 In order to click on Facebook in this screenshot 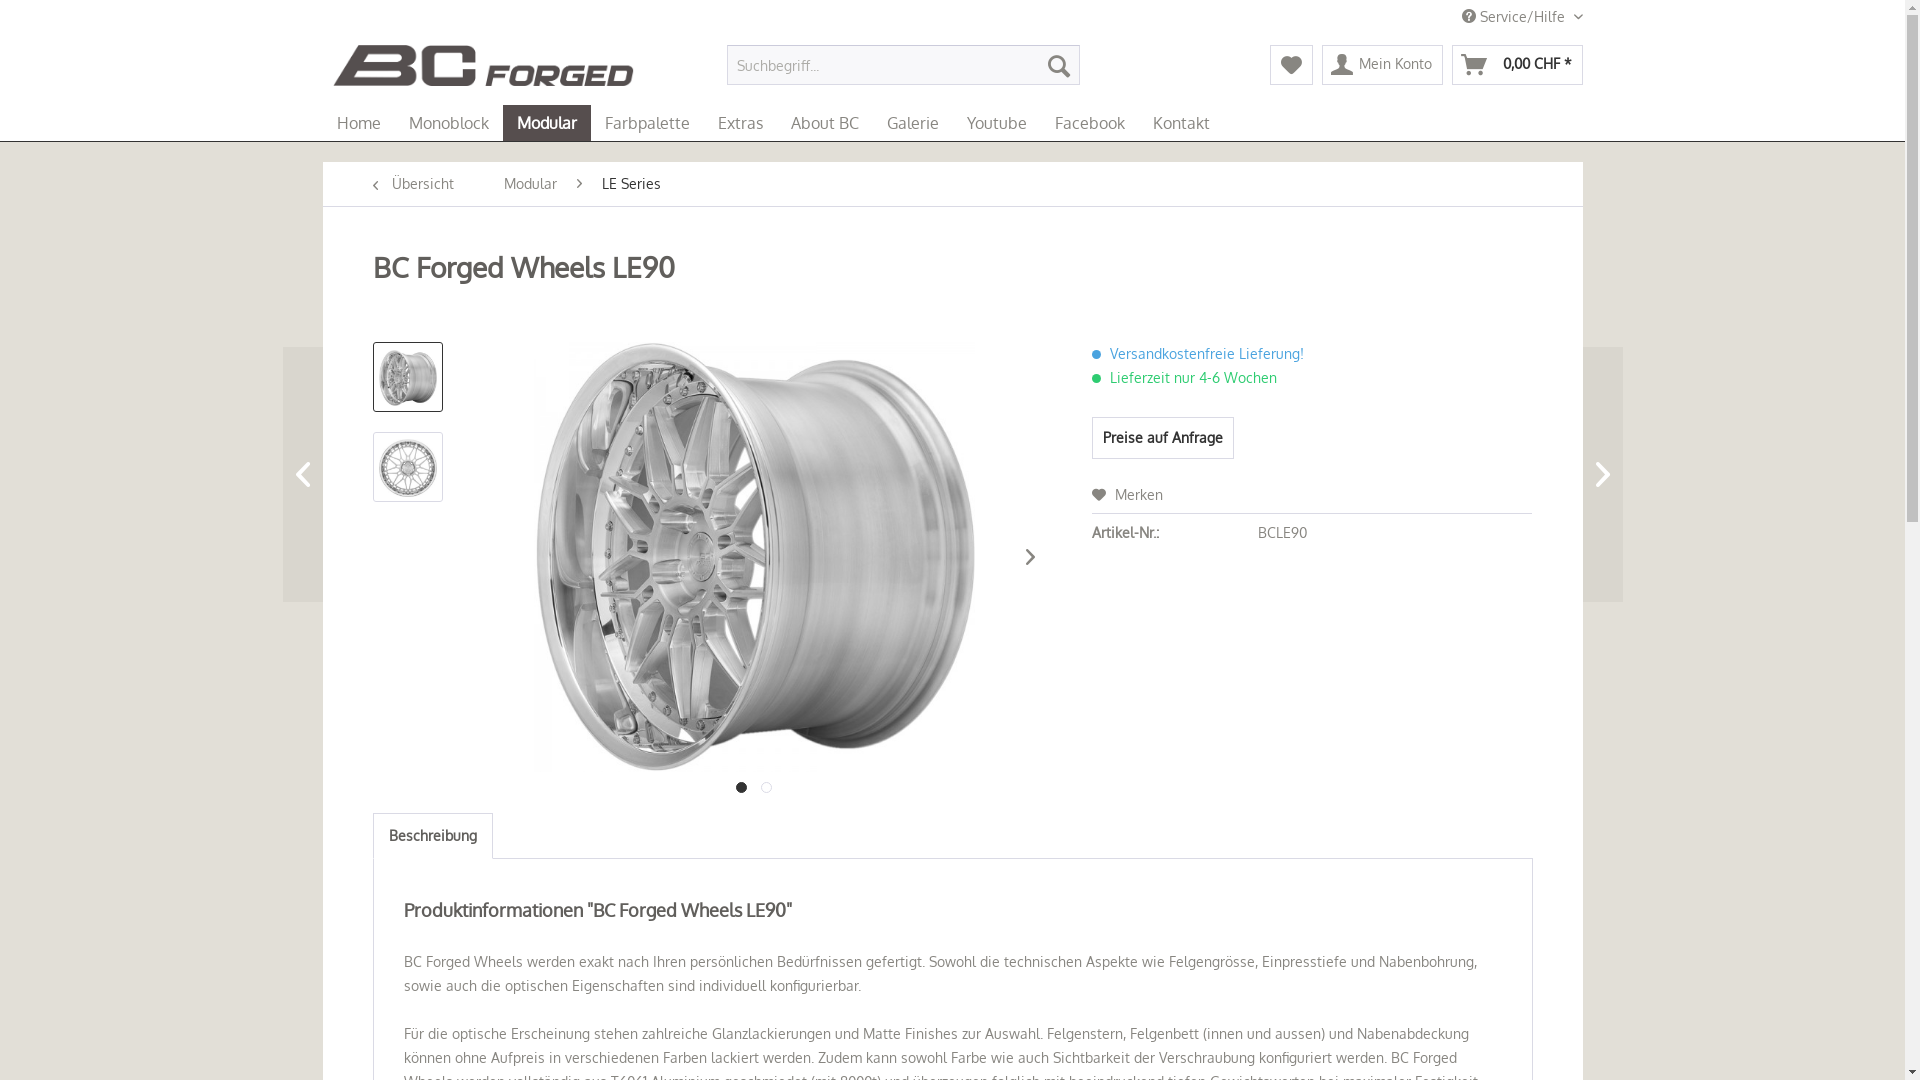, I will do `click(1089, 123)`.